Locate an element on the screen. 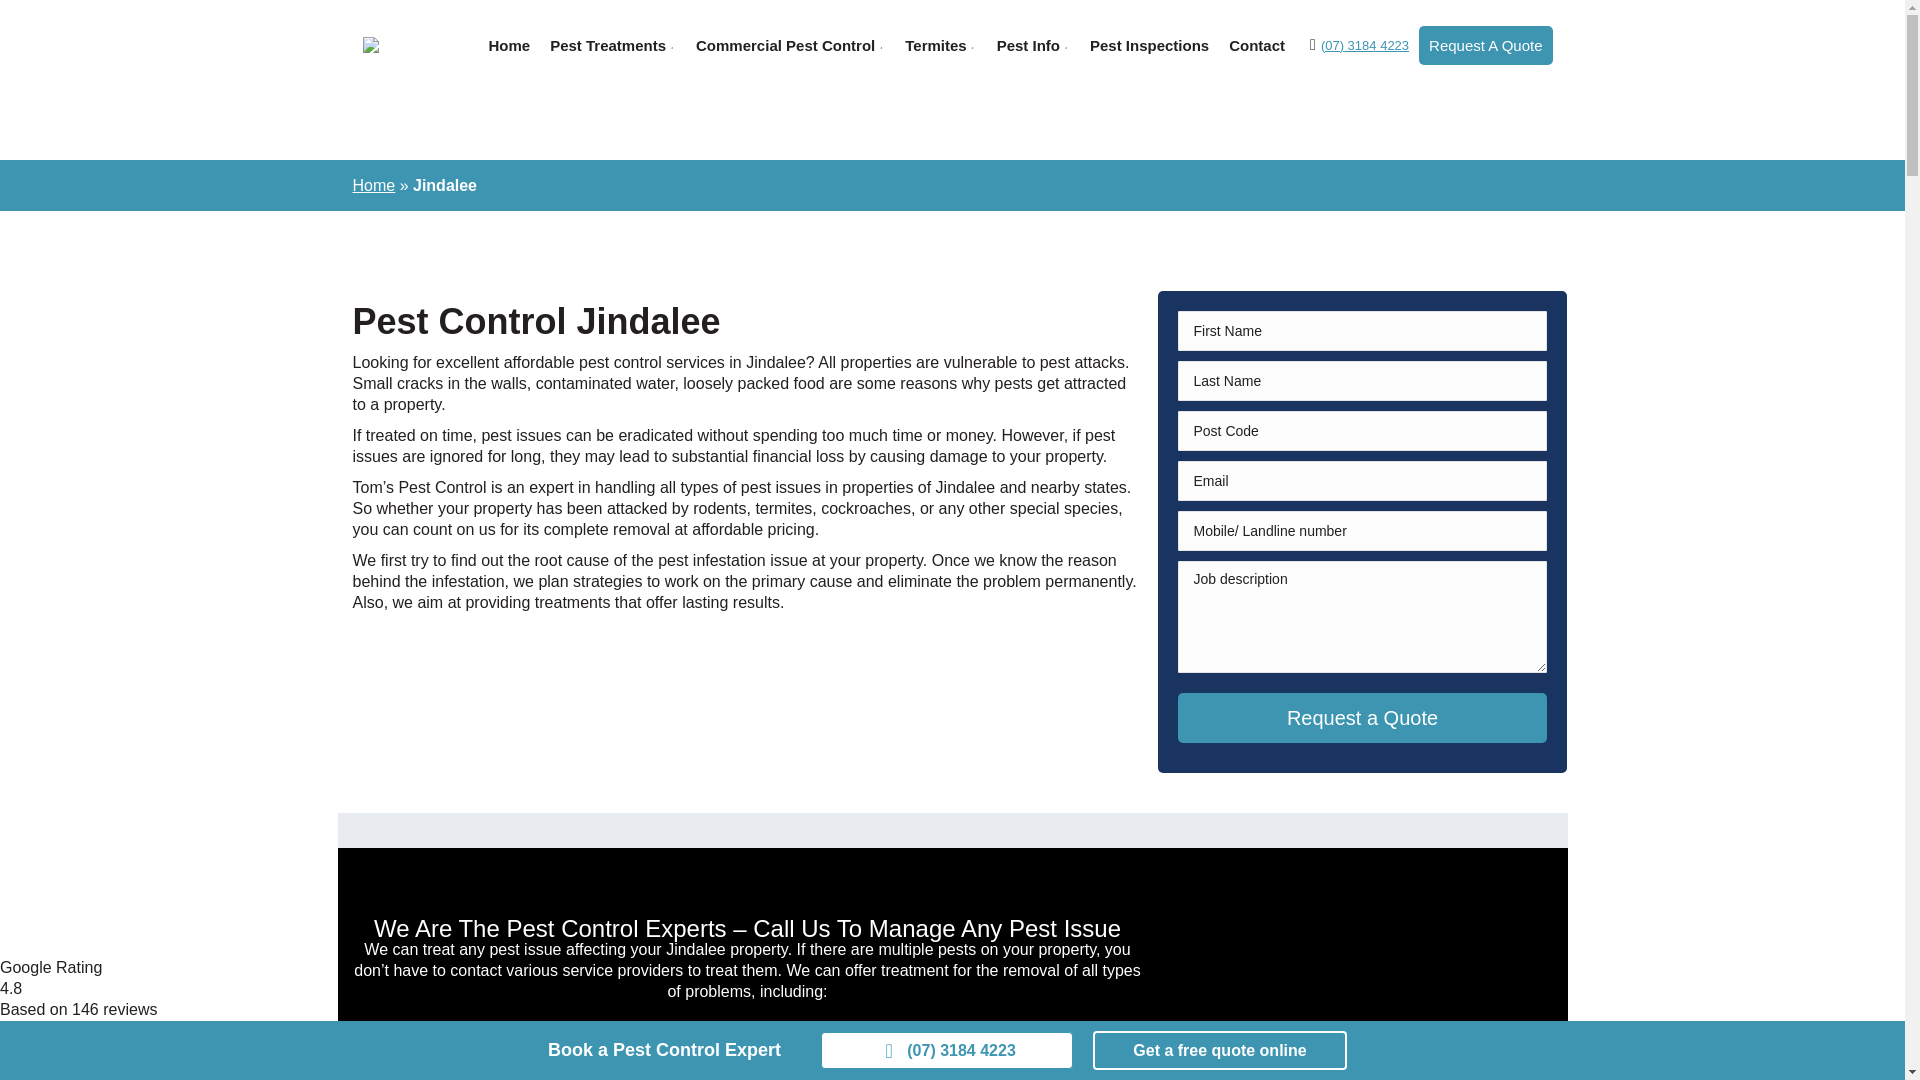 This screenshot has height=1080, width=1920. Home is located at coordinates (508, 45).